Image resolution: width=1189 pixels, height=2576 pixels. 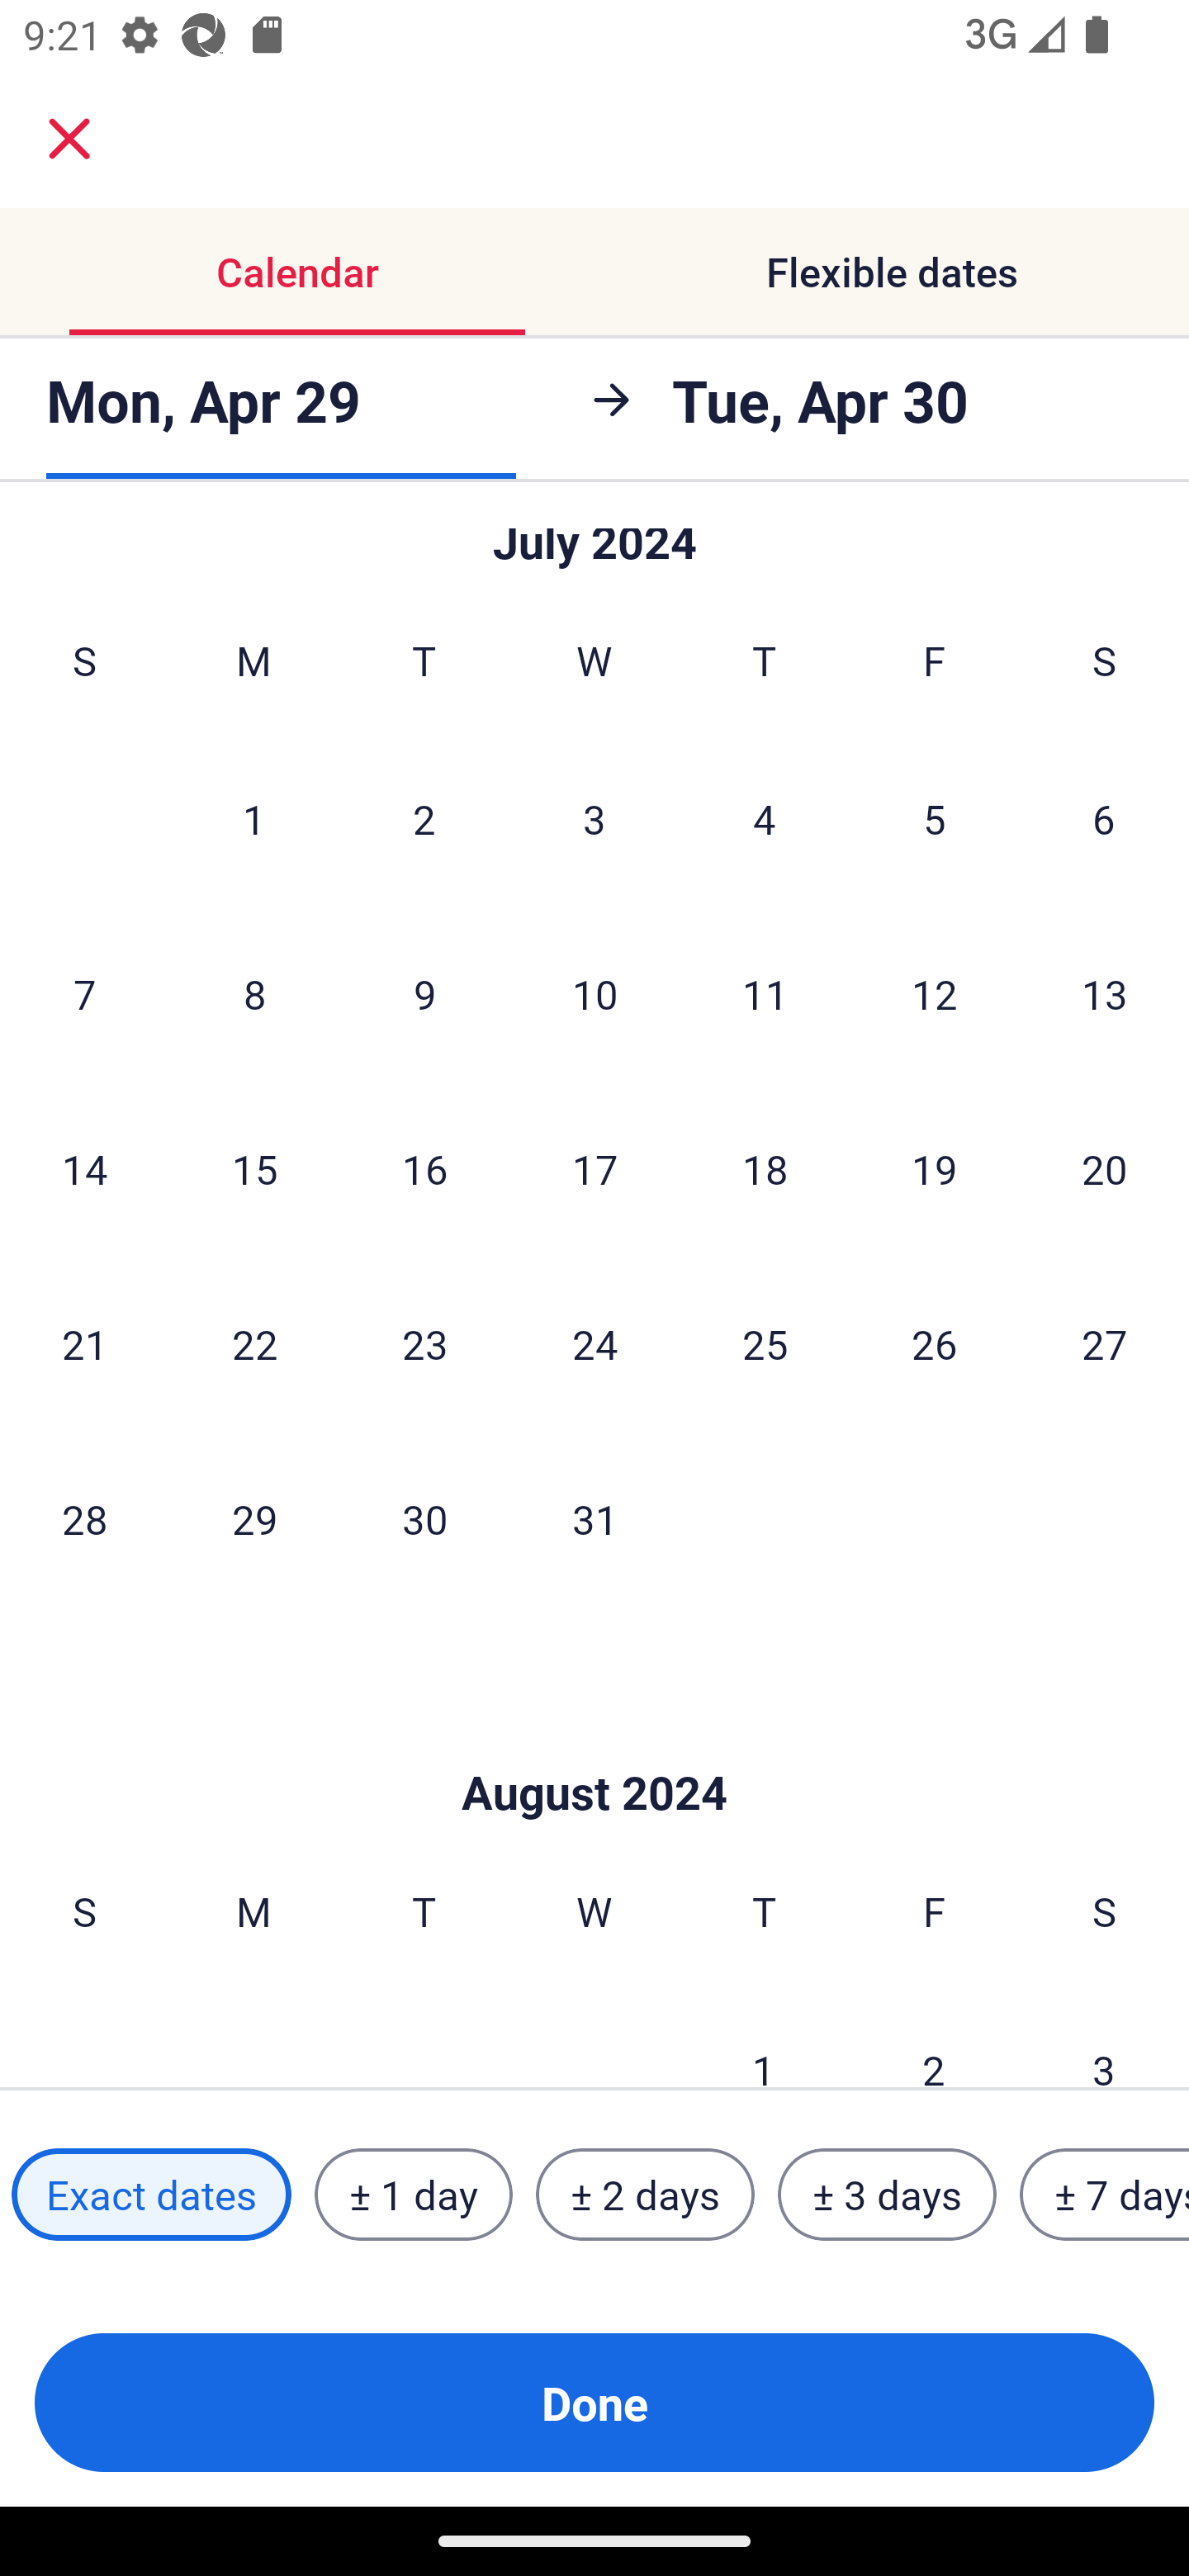 I want to click on ± 7 days, so click(x=1105, y=2195).